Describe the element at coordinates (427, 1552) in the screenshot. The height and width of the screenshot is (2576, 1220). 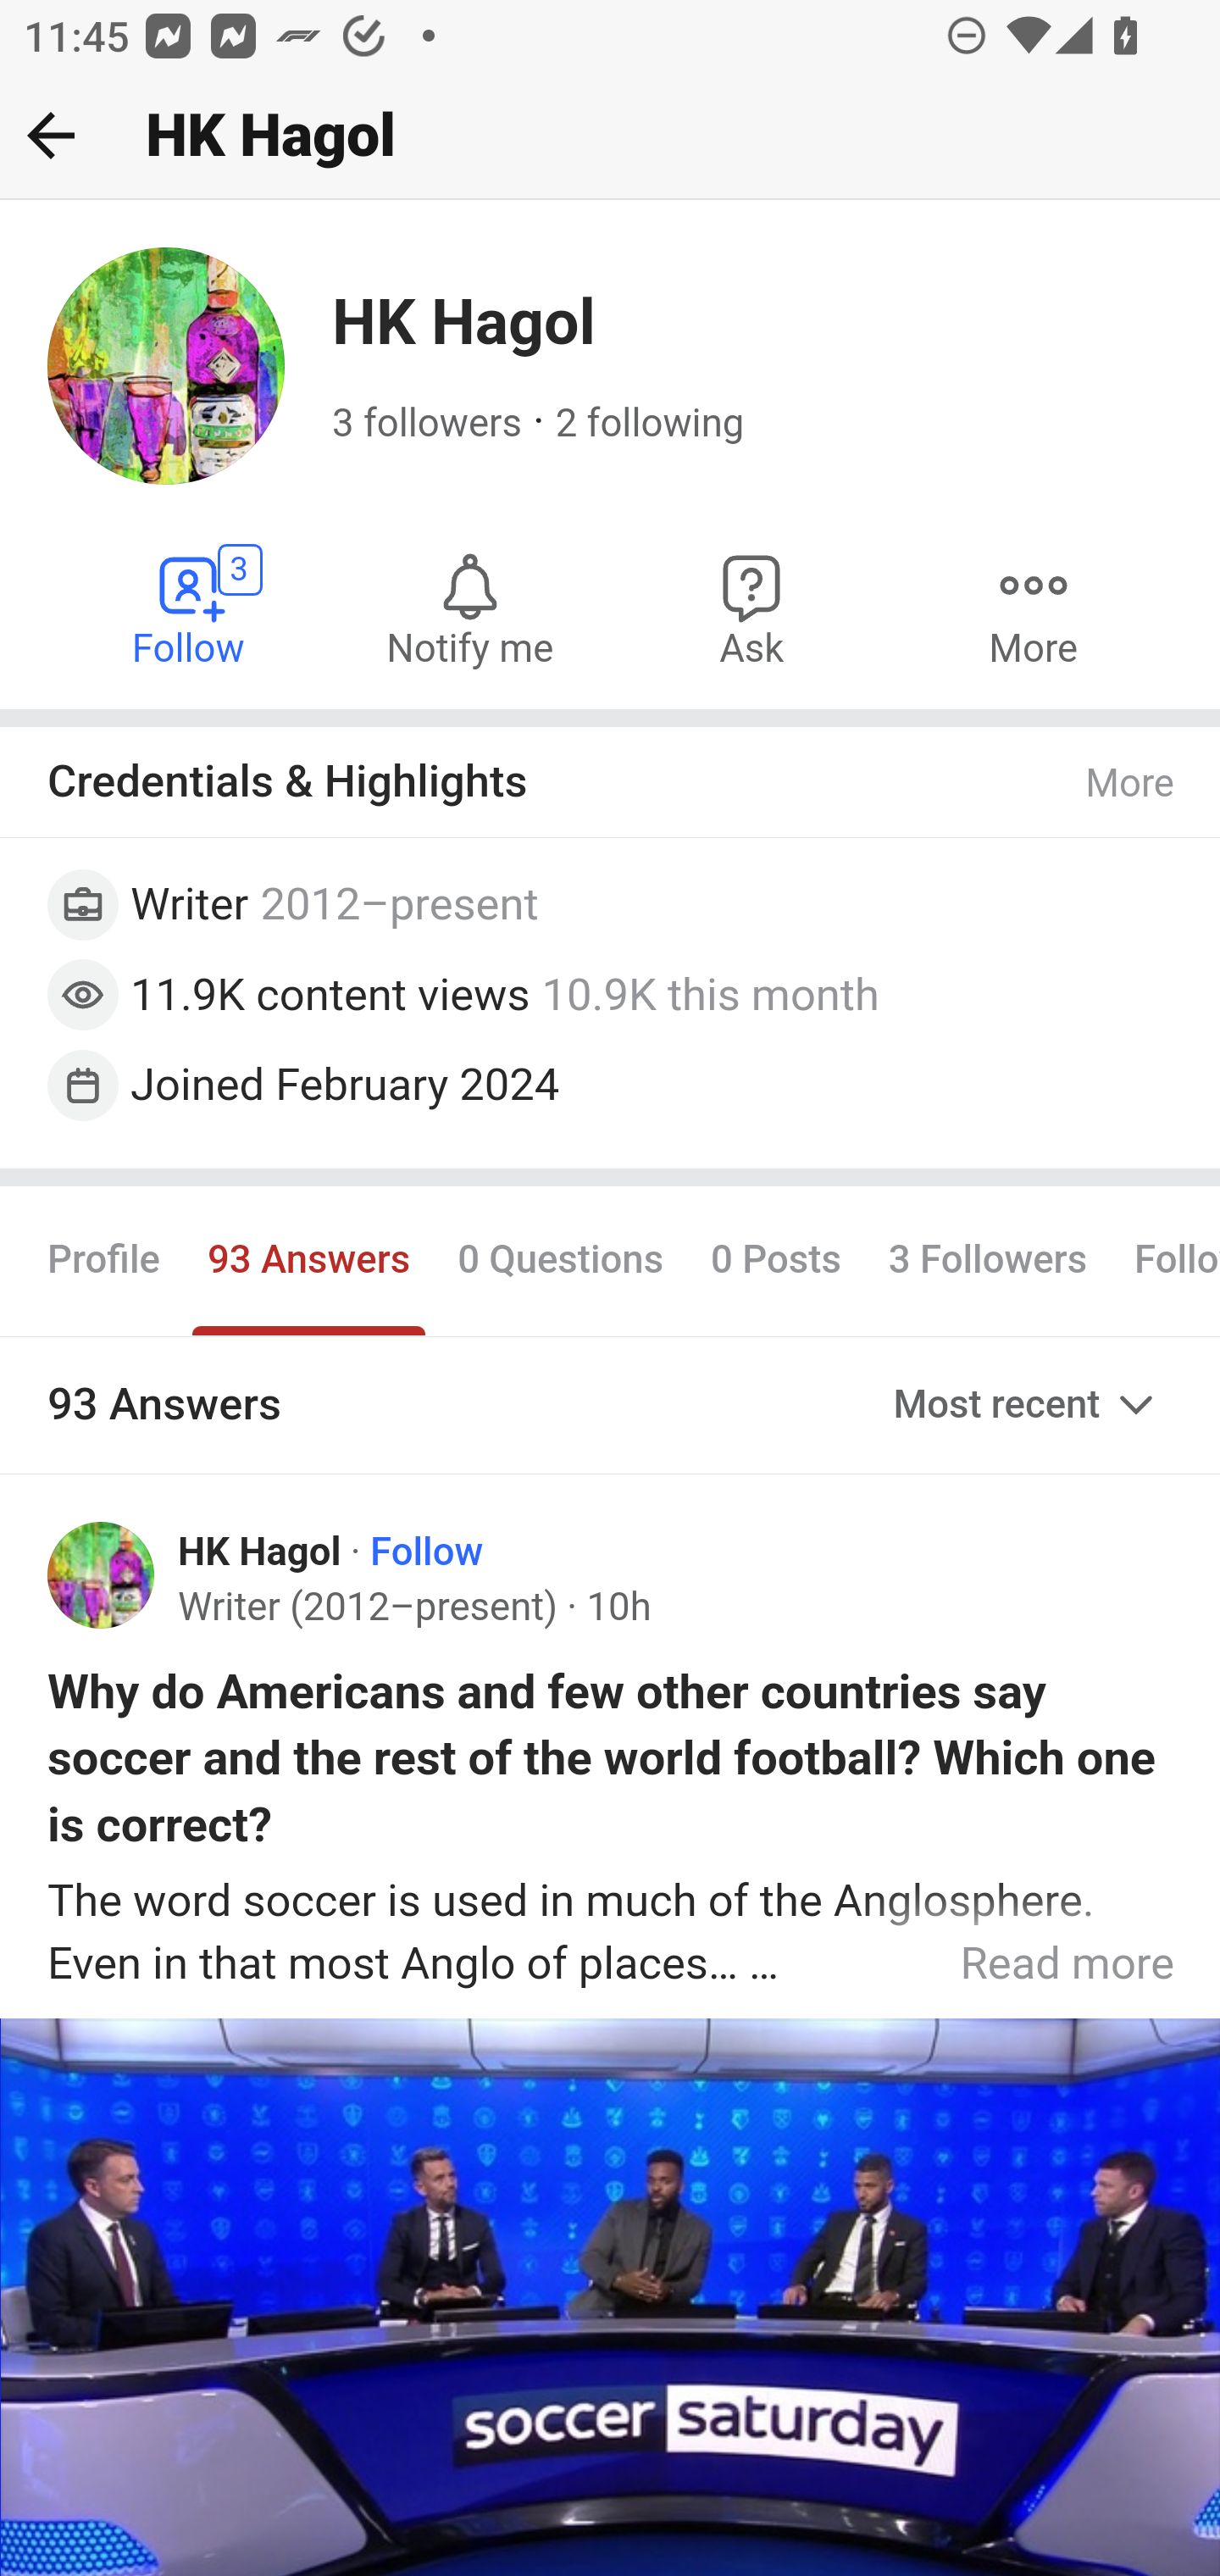
I see `Follow` at that location.